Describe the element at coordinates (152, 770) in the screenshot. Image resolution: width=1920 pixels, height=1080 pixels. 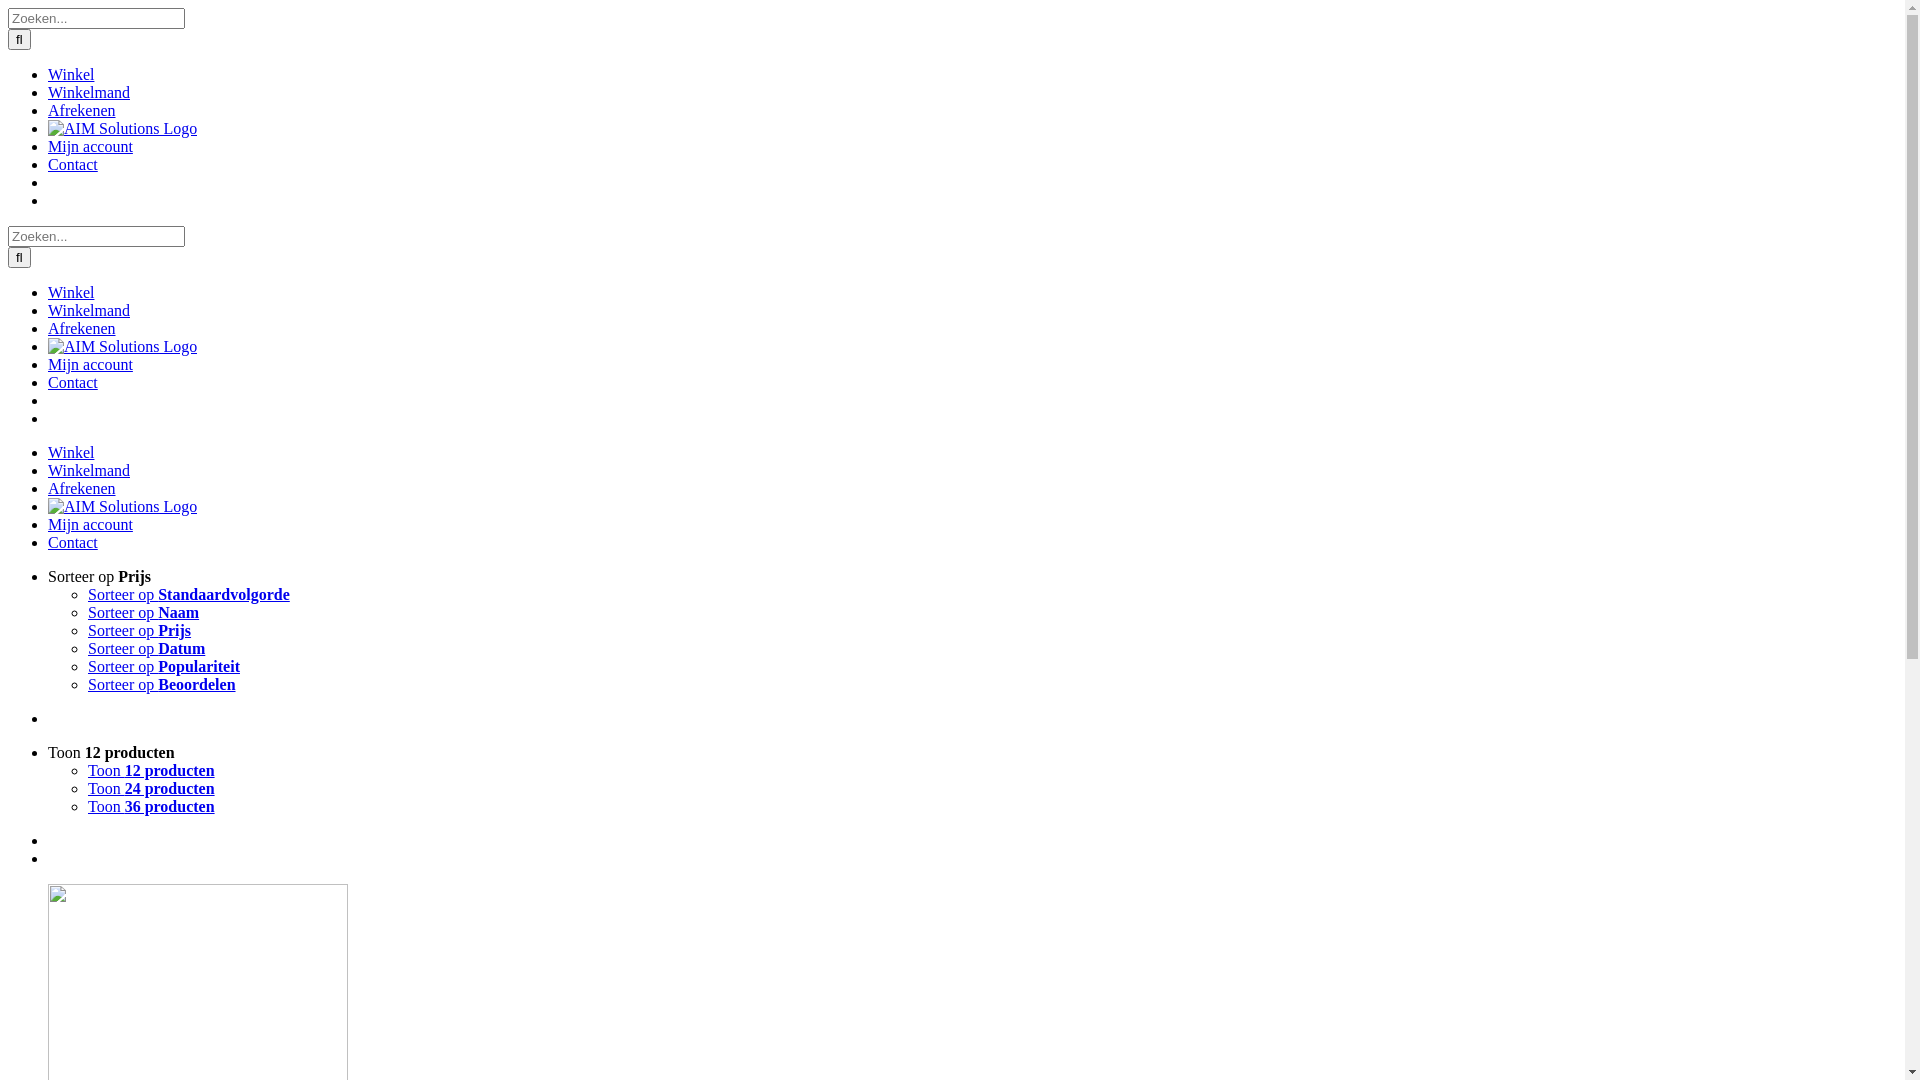
I see `Toon 12 producten` at that location.